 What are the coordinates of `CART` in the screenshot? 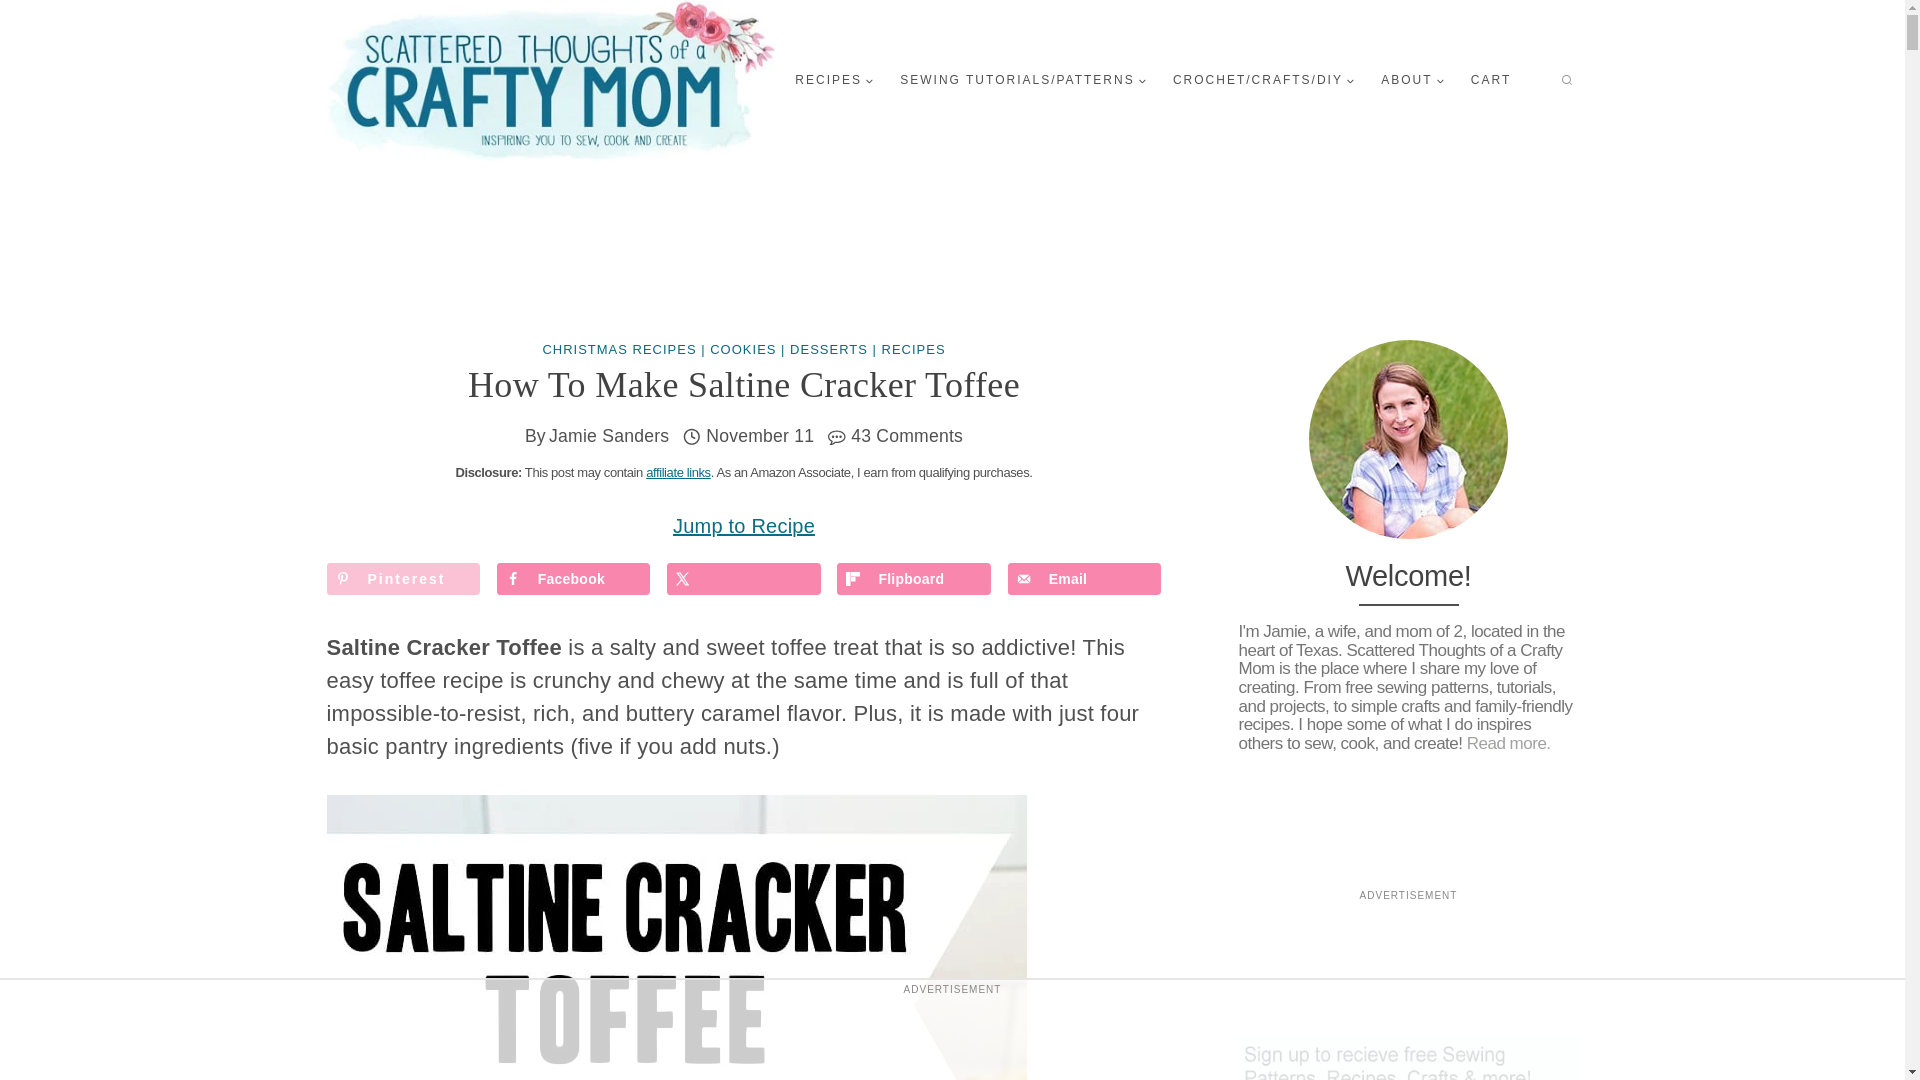 It's located at (1490, 80).